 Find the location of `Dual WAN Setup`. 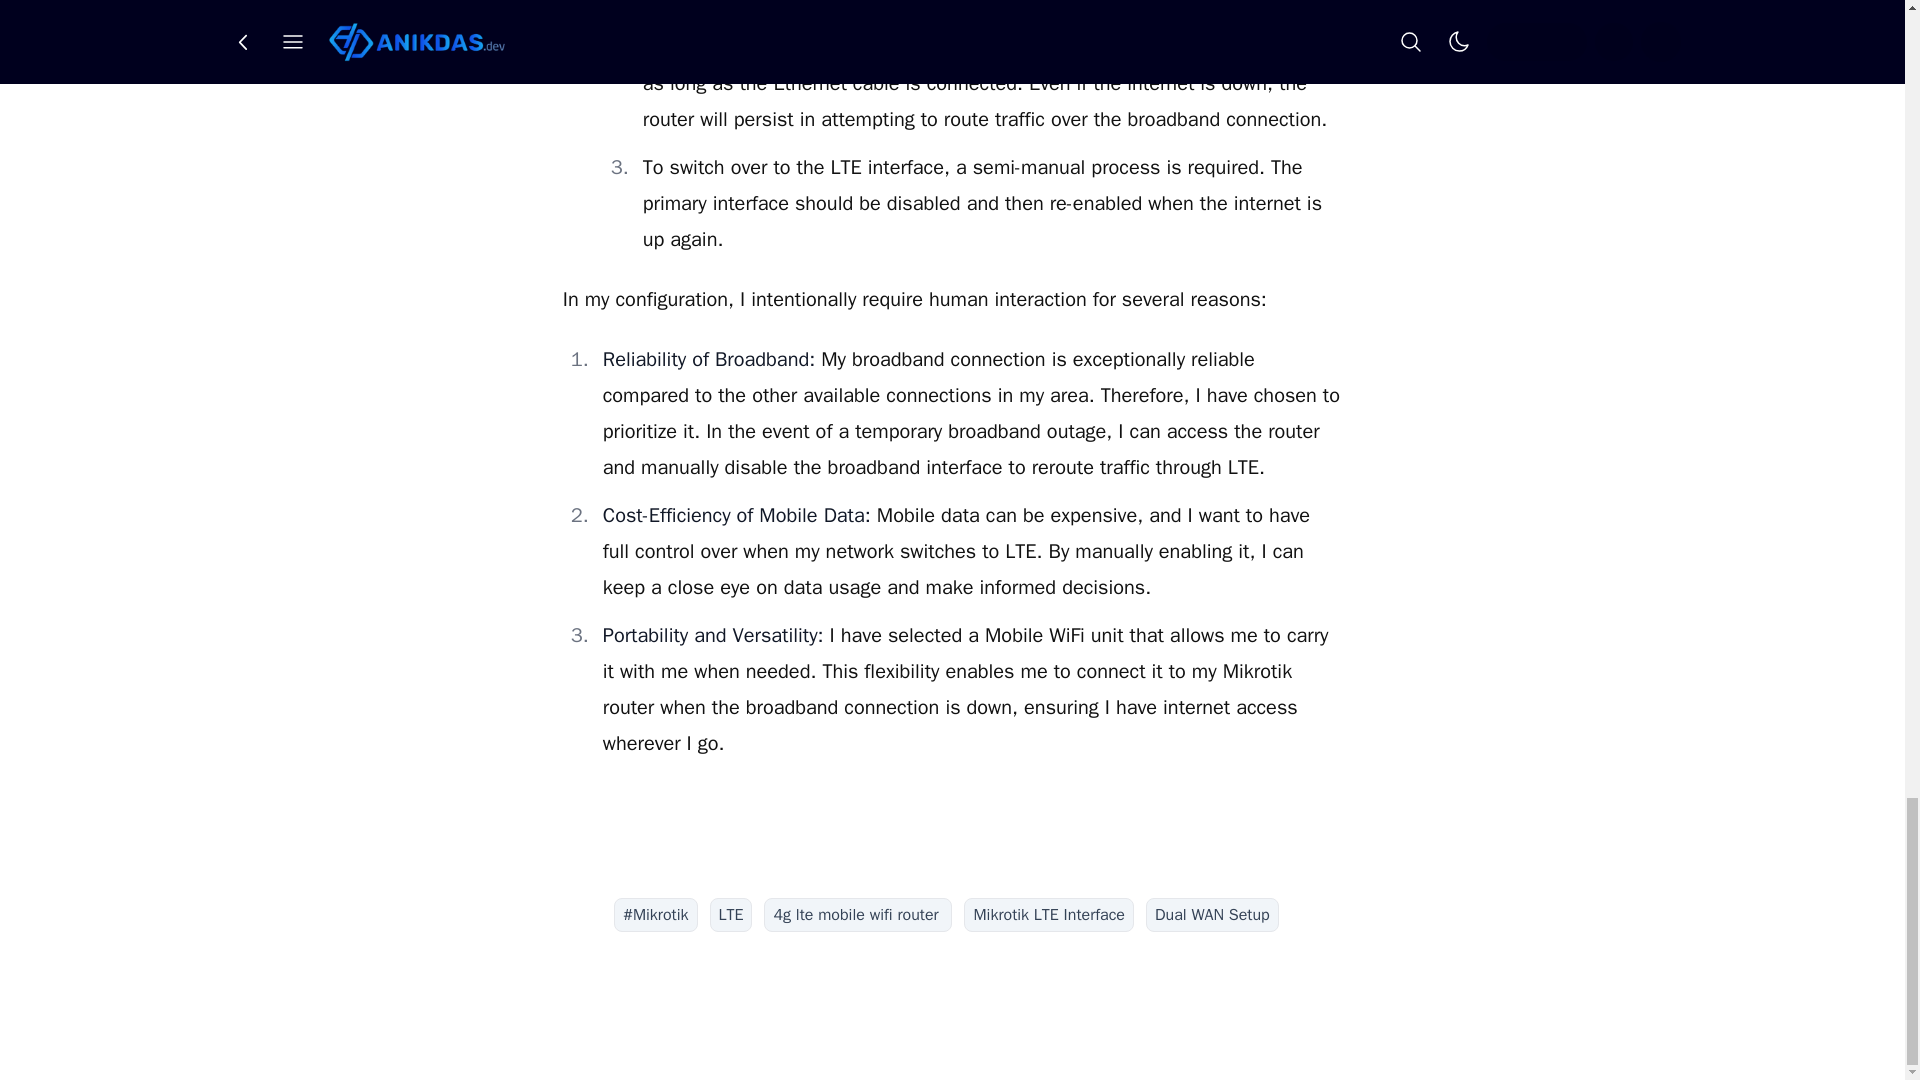

Dual WAN Setup is located at coordinates (1212, 914).